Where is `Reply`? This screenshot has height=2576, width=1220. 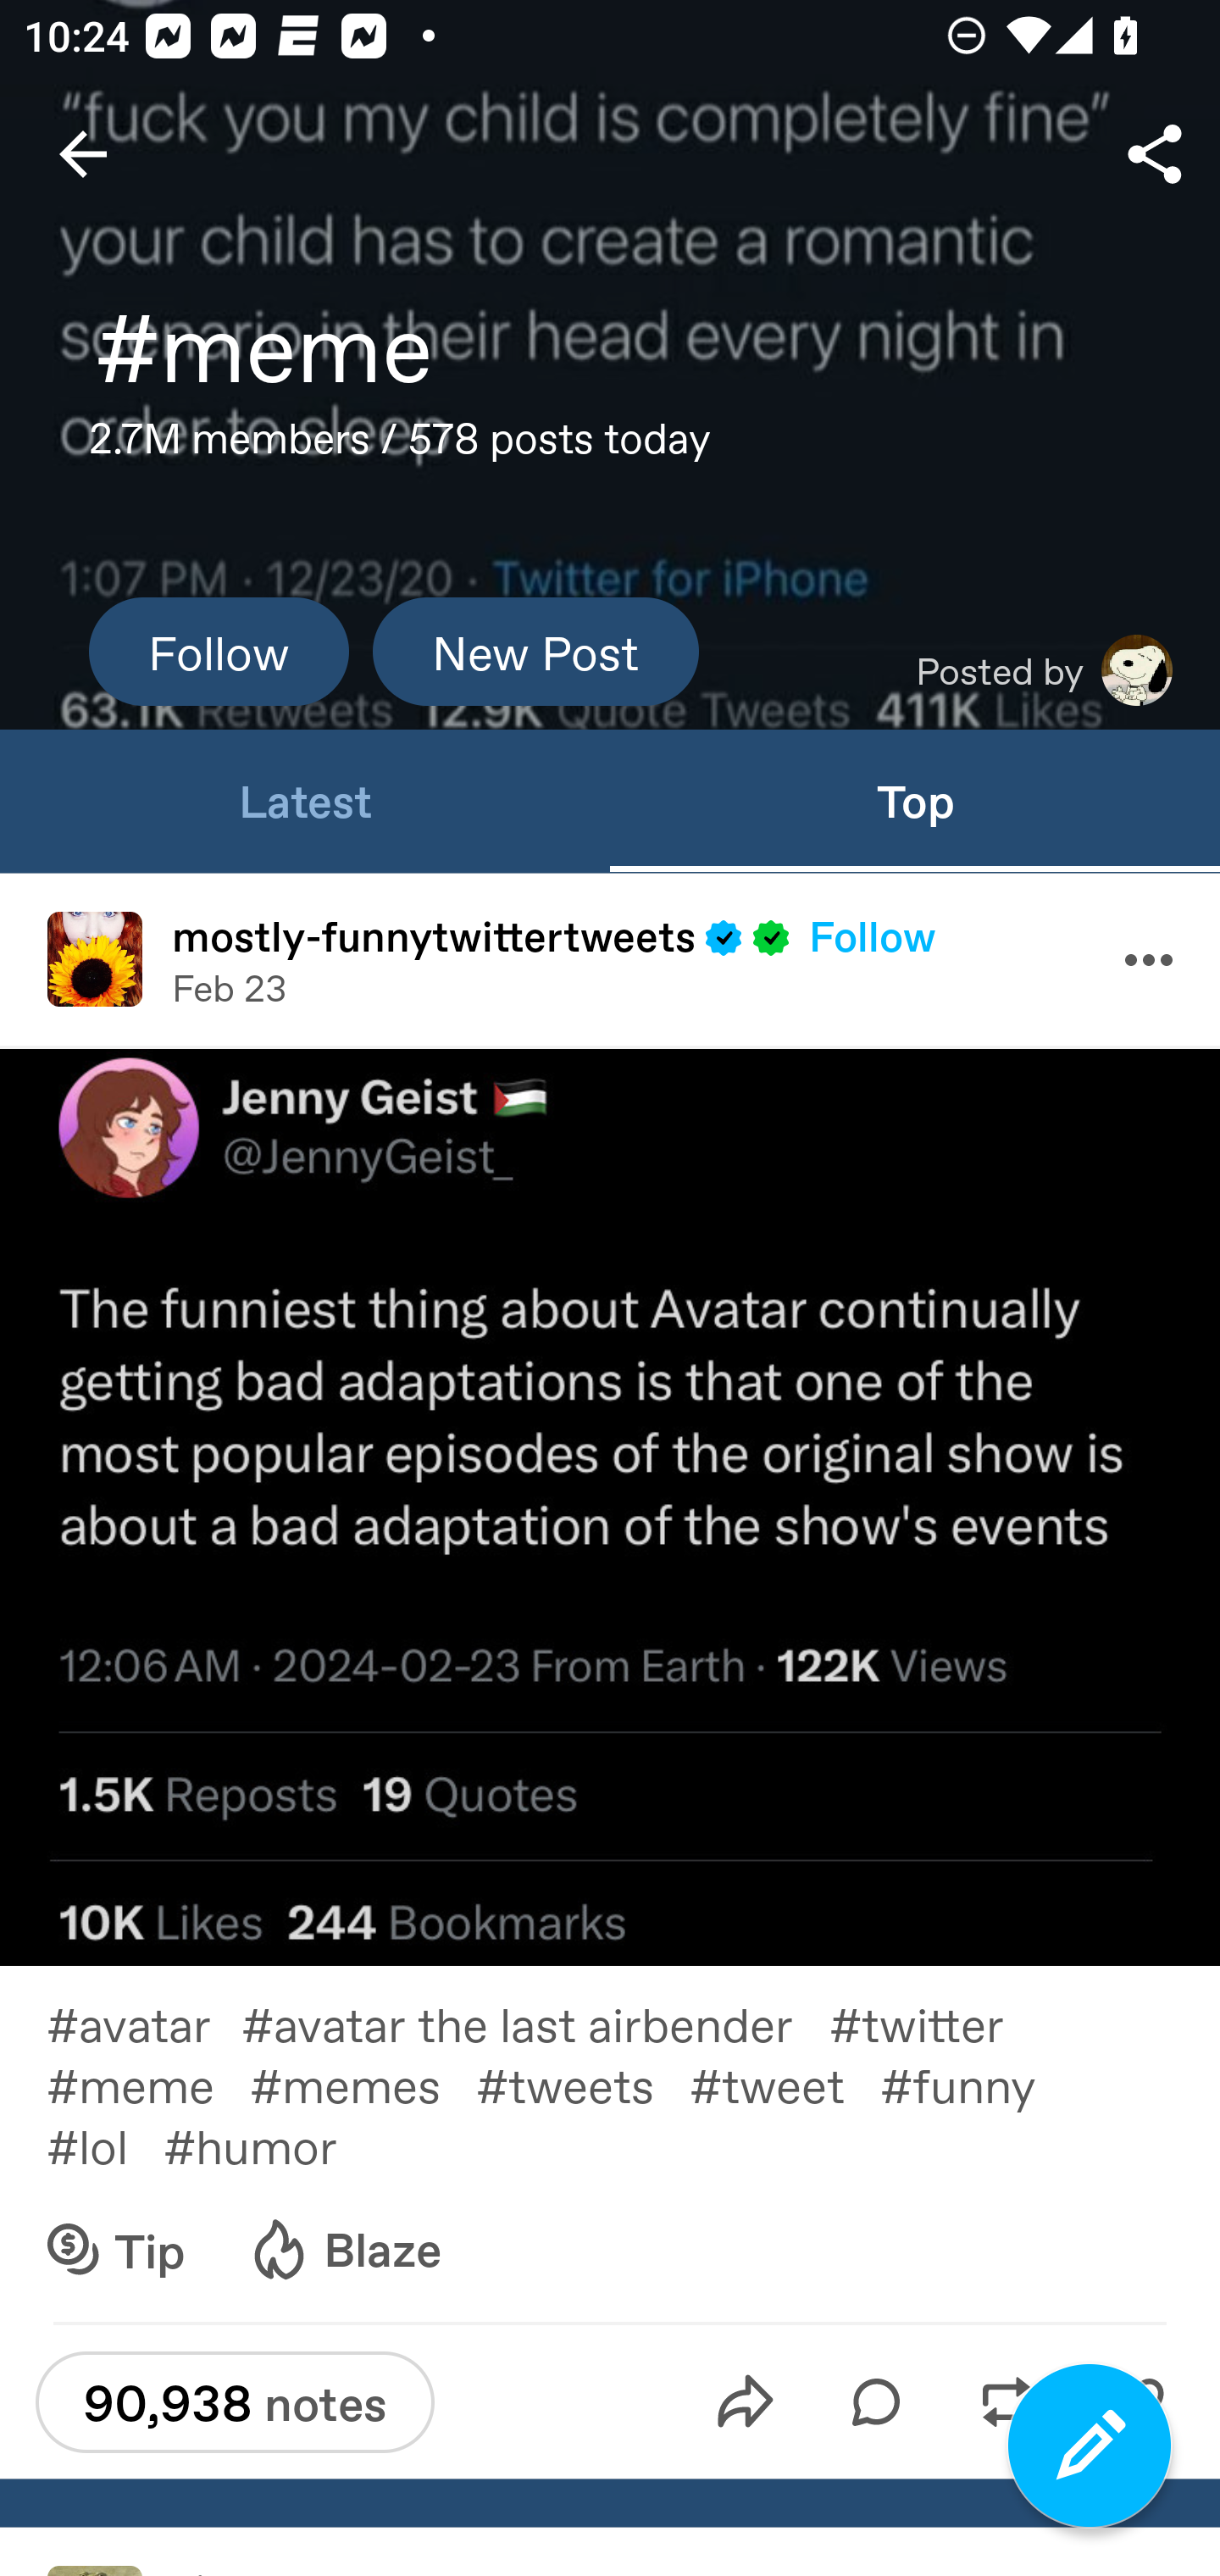
Reply is located at coordinates (876, 2401).